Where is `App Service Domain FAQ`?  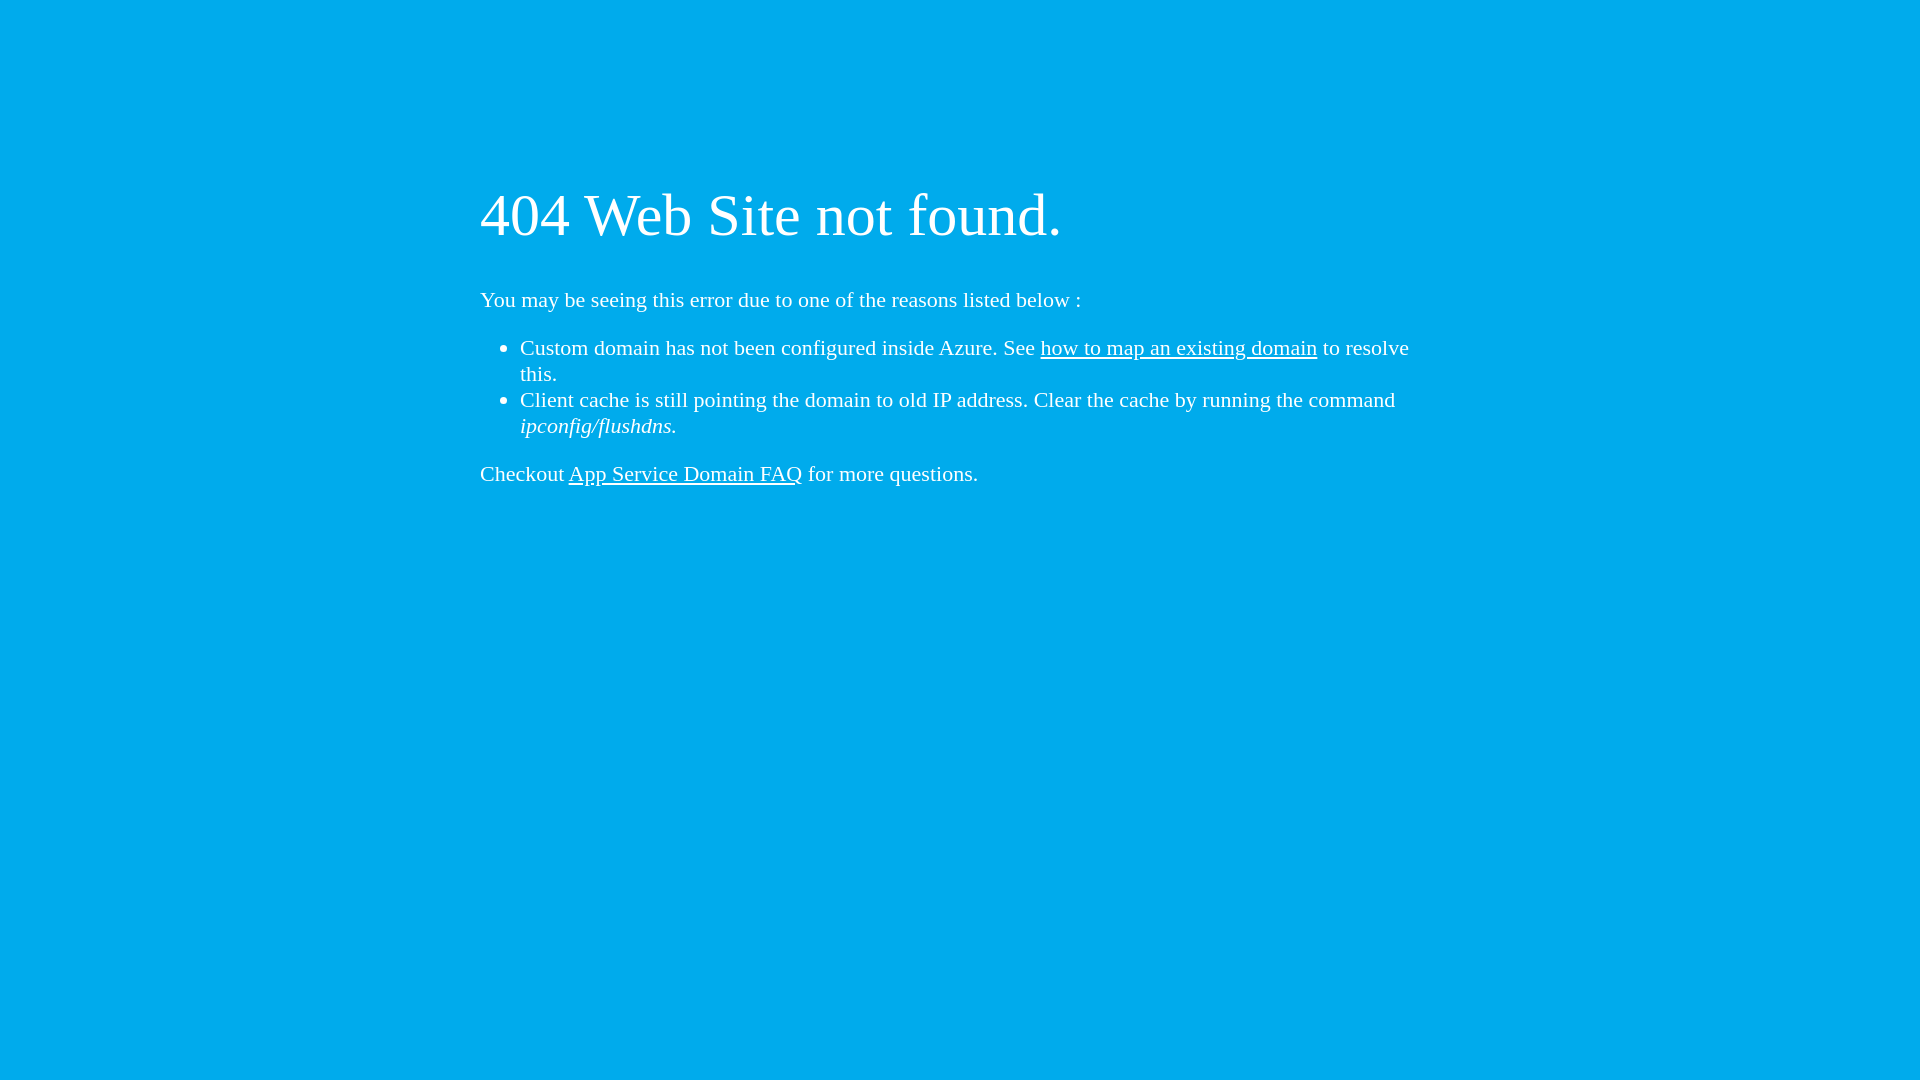
App Service Domain FAQ is located at coordinates (686, 474).